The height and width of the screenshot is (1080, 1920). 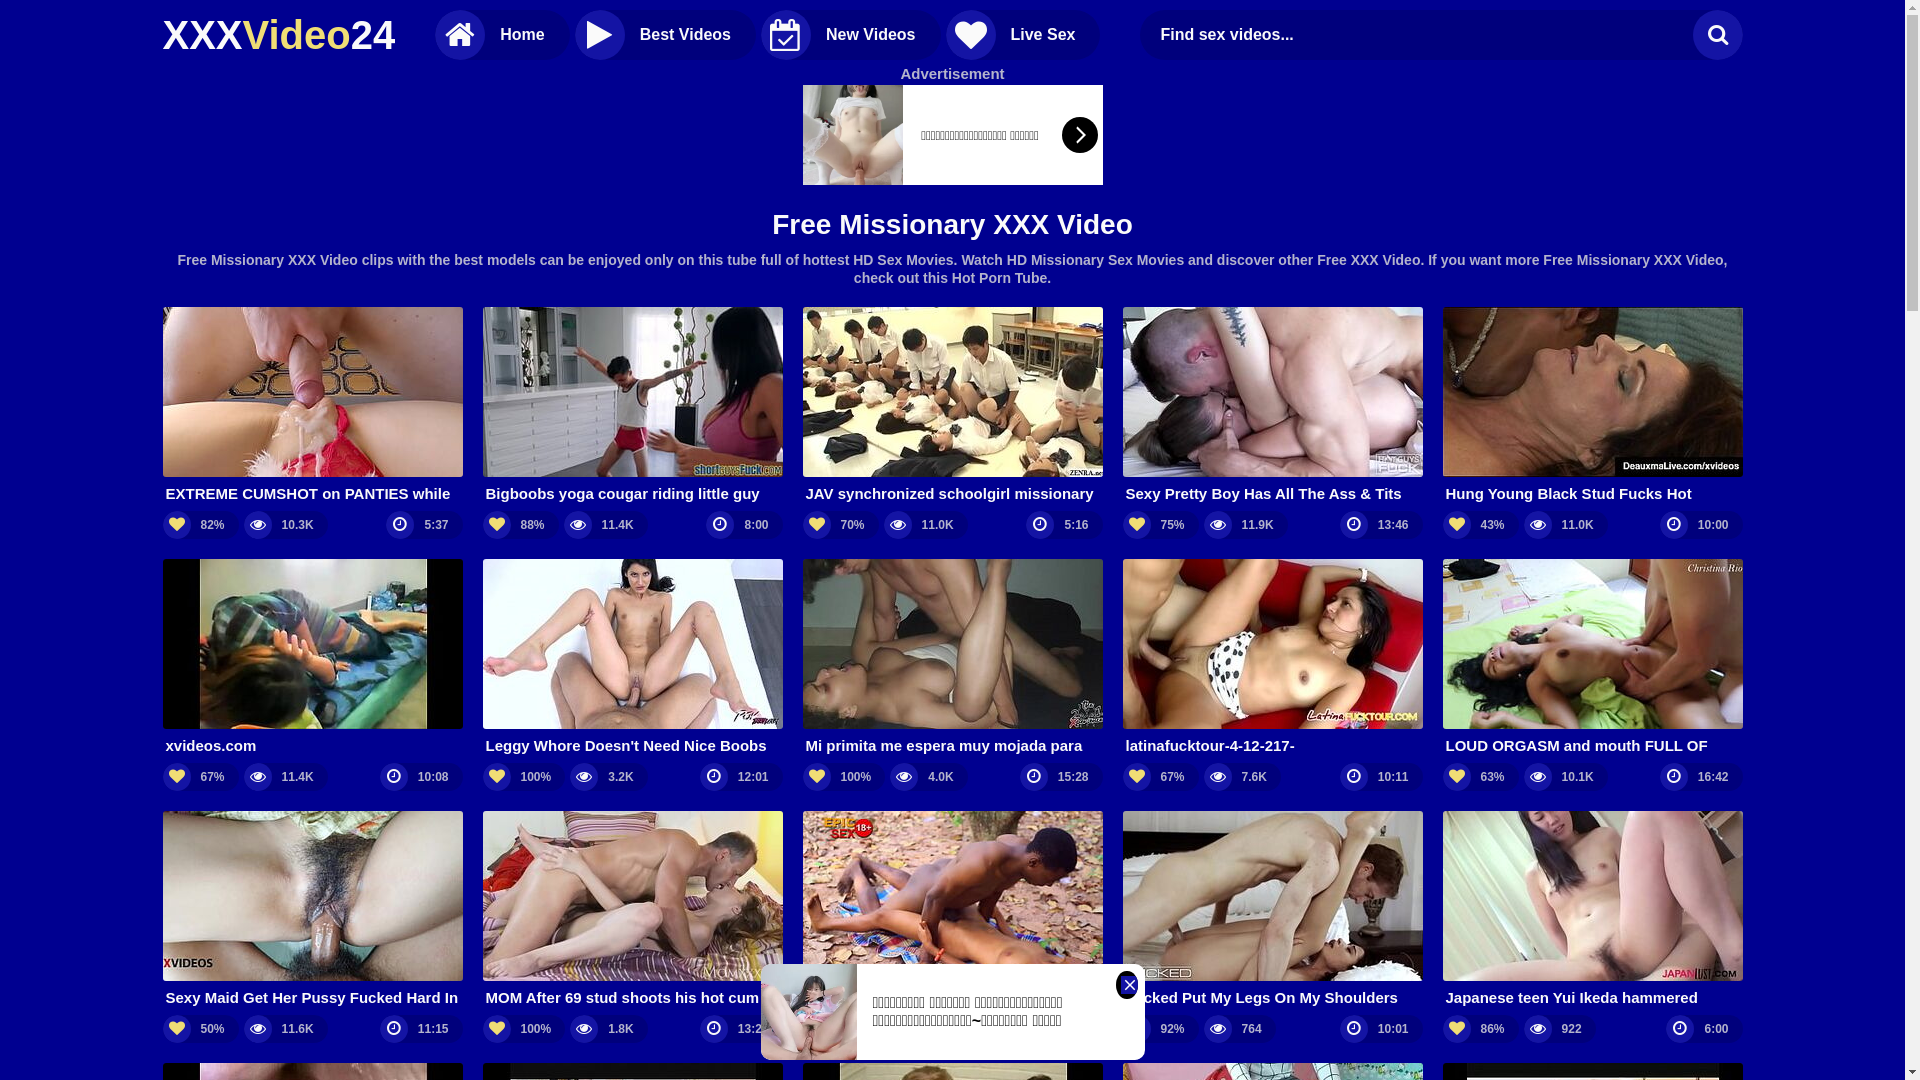 What do you see at coordinates (1717, 35) in the screenshot?
I see `Search` at bounding box center [1717, 35].